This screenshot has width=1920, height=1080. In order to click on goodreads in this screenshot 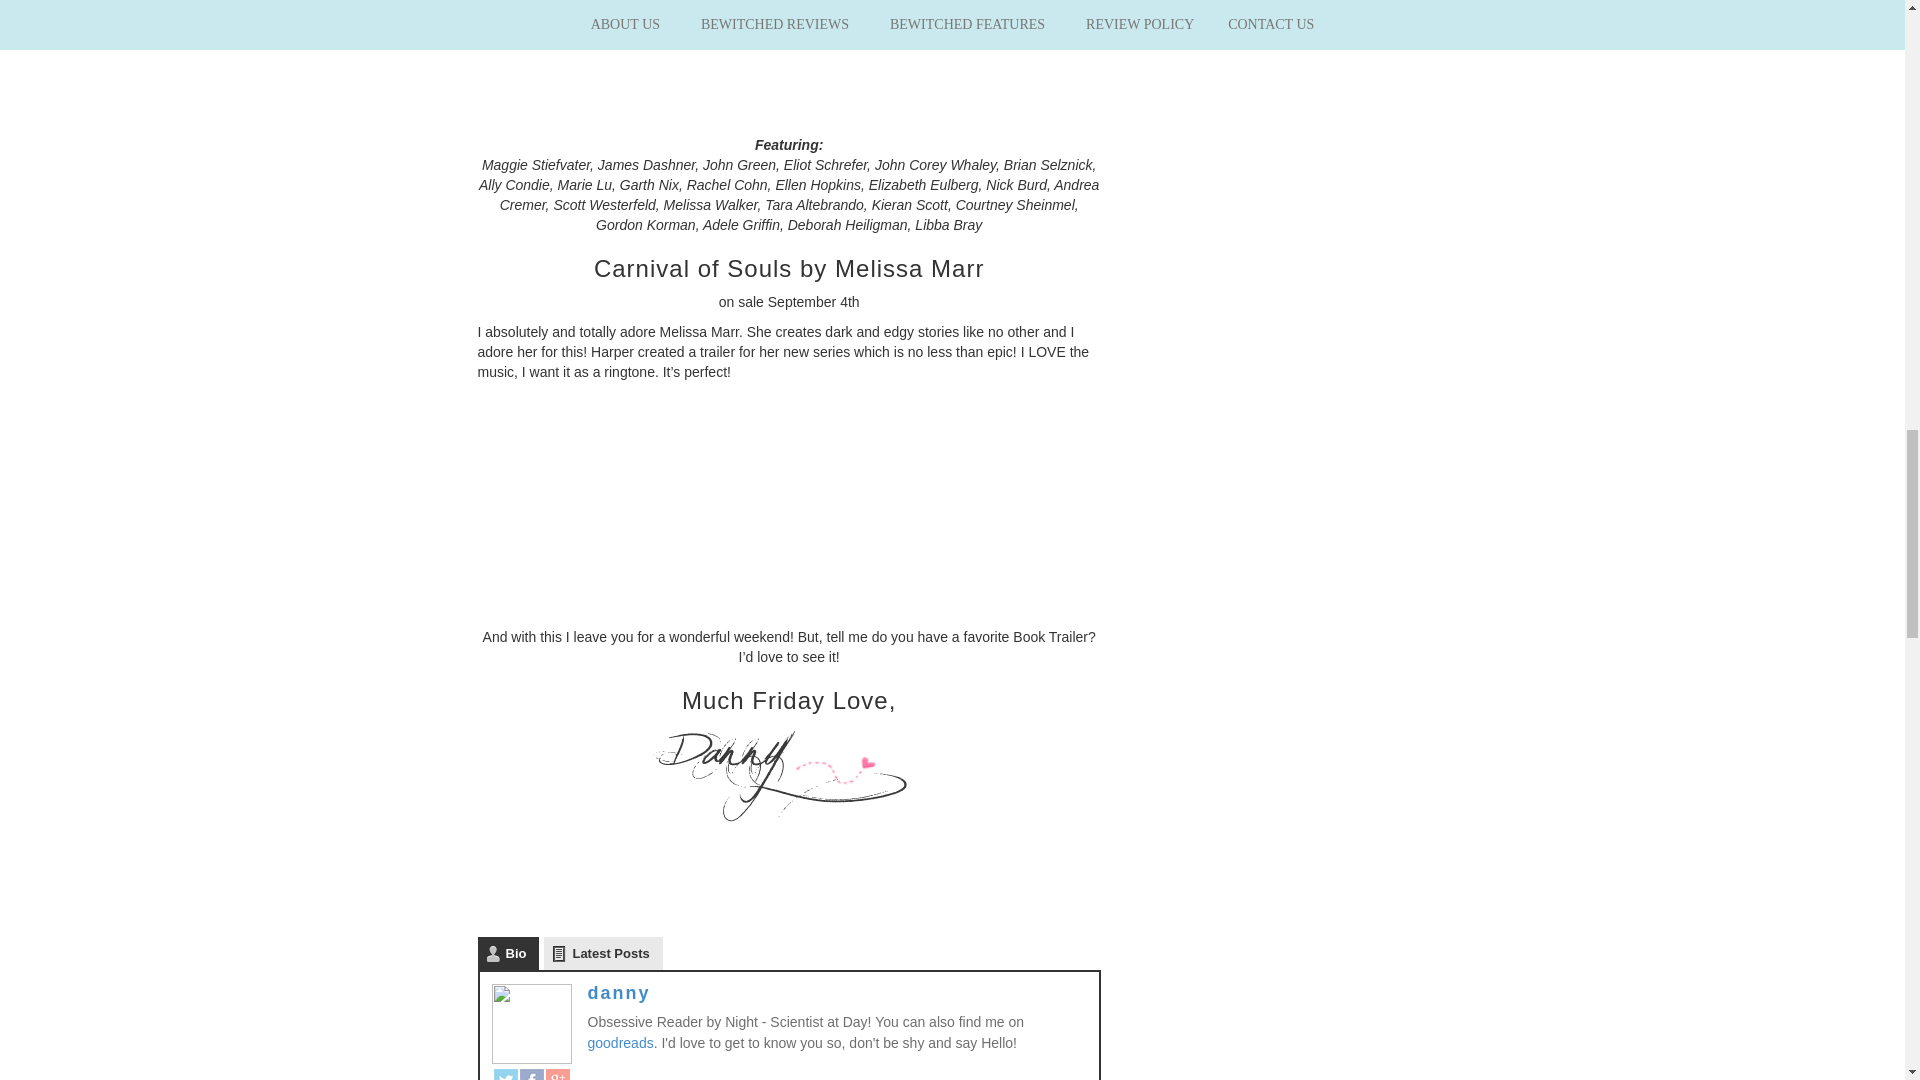, I will do `click(620, 1042)`.